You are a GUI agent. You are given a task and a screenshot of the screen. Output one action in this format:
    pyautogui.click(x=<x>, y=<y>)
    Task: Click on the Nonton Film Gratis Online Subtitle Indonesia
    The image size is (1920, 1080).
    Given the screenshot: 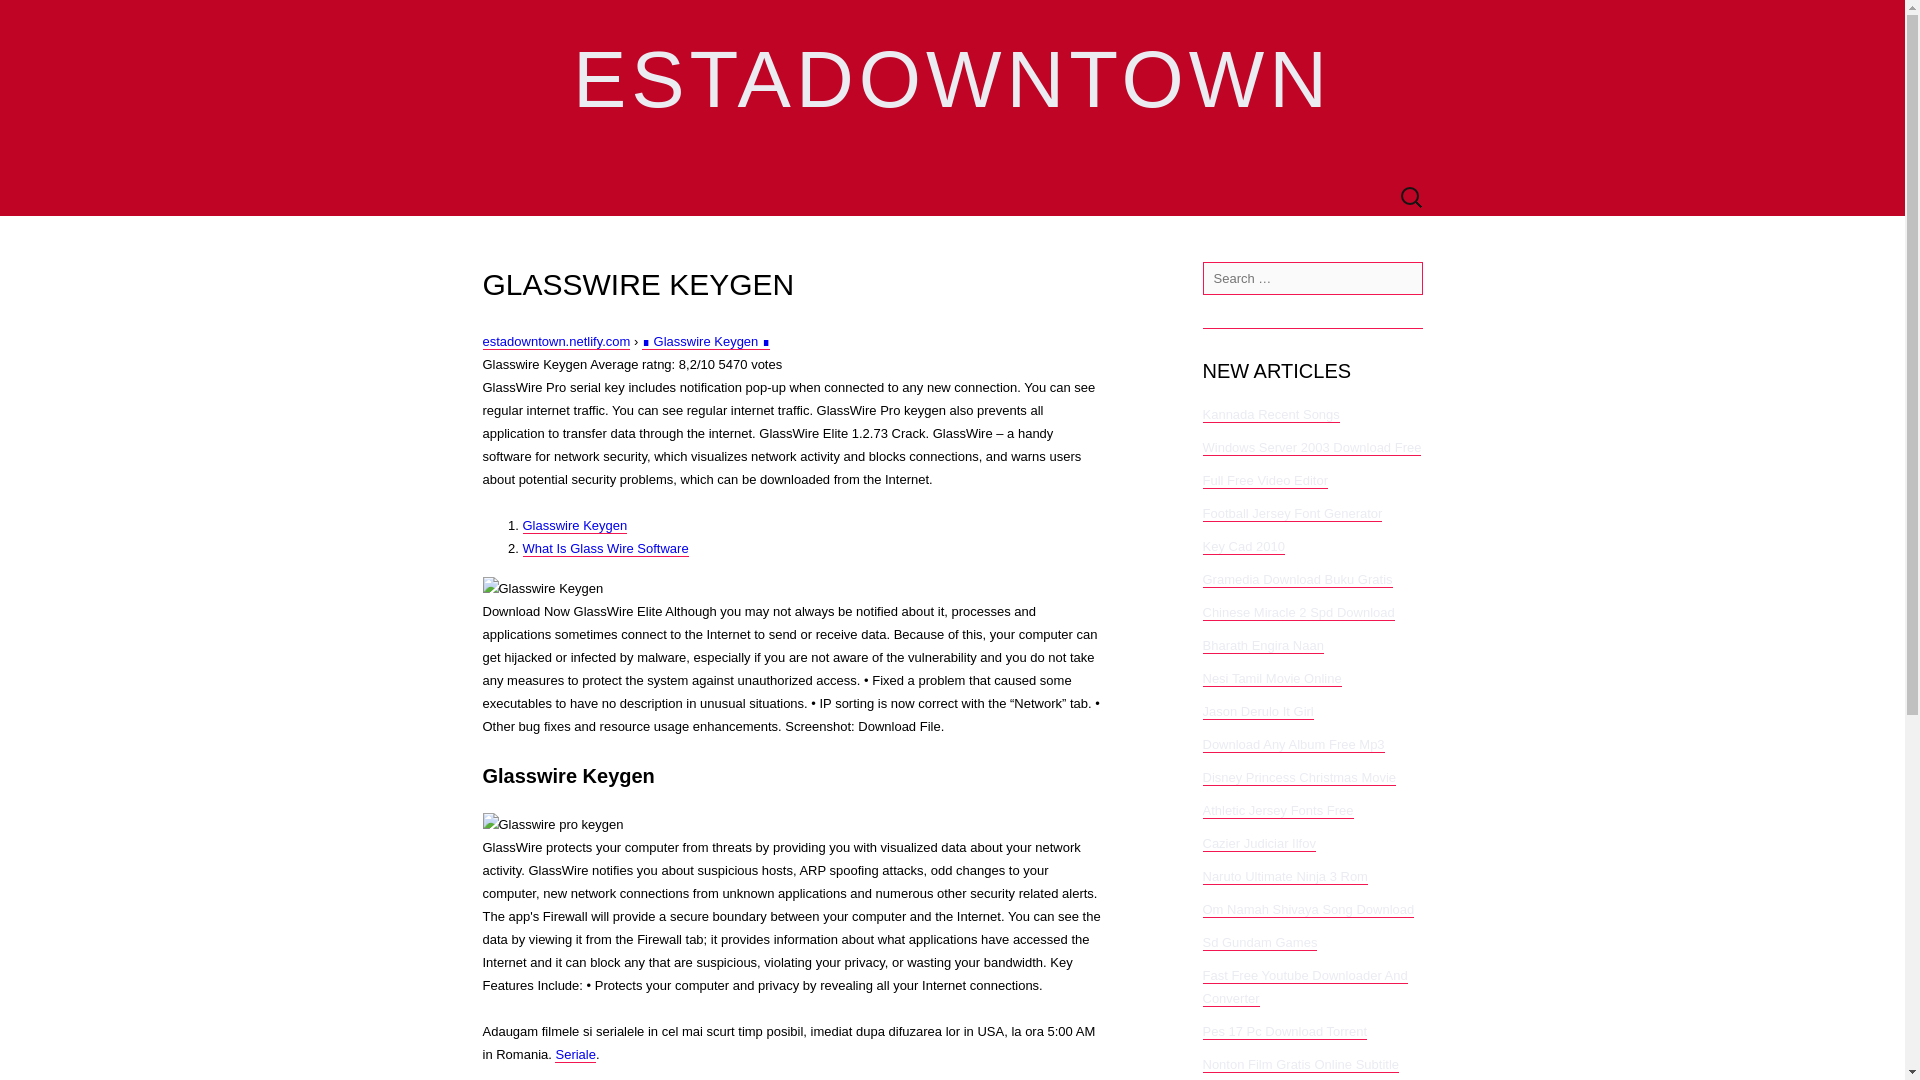 What is the action you would take?
    pyautogui.click(x=1300, y=1068)
    